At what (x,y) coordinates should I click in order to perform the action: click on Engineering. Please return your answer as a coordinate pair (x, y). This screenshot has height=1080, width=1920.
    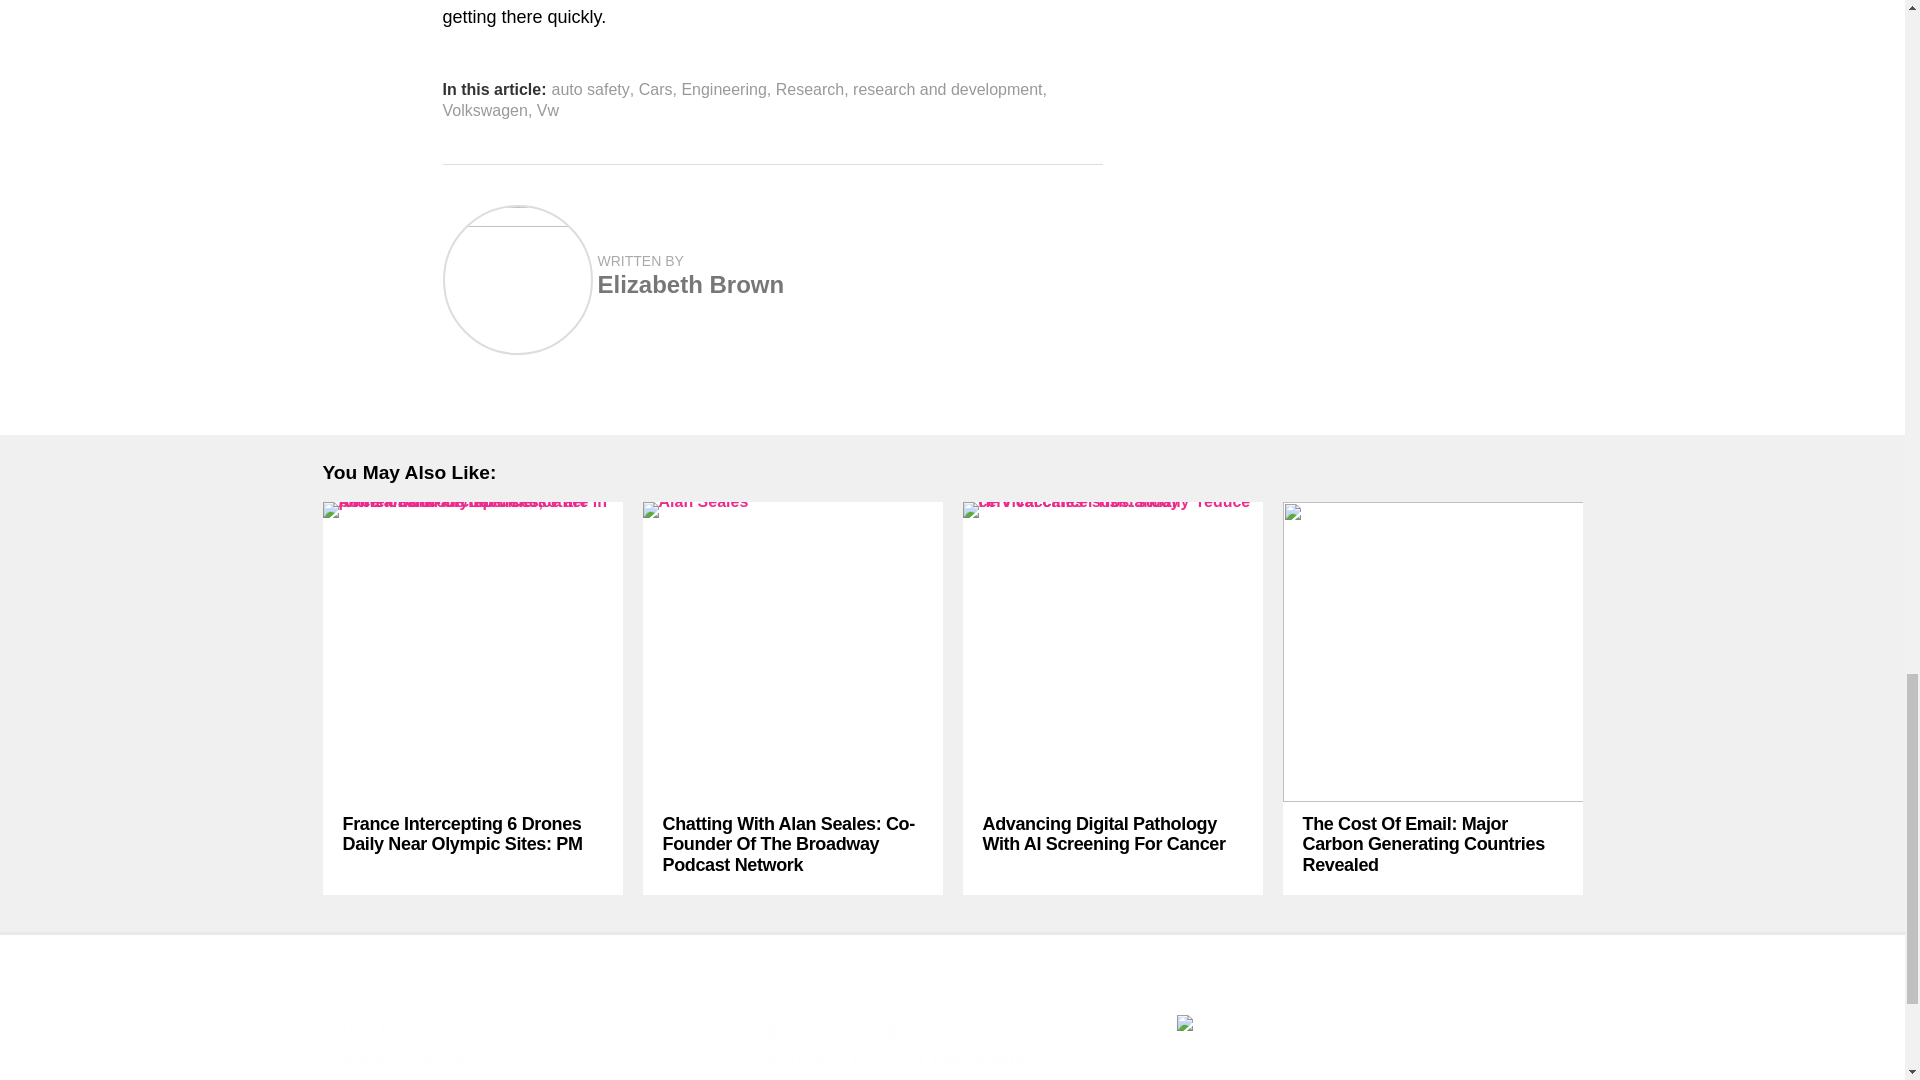
    Looking at the image, I should click on (724, 90).